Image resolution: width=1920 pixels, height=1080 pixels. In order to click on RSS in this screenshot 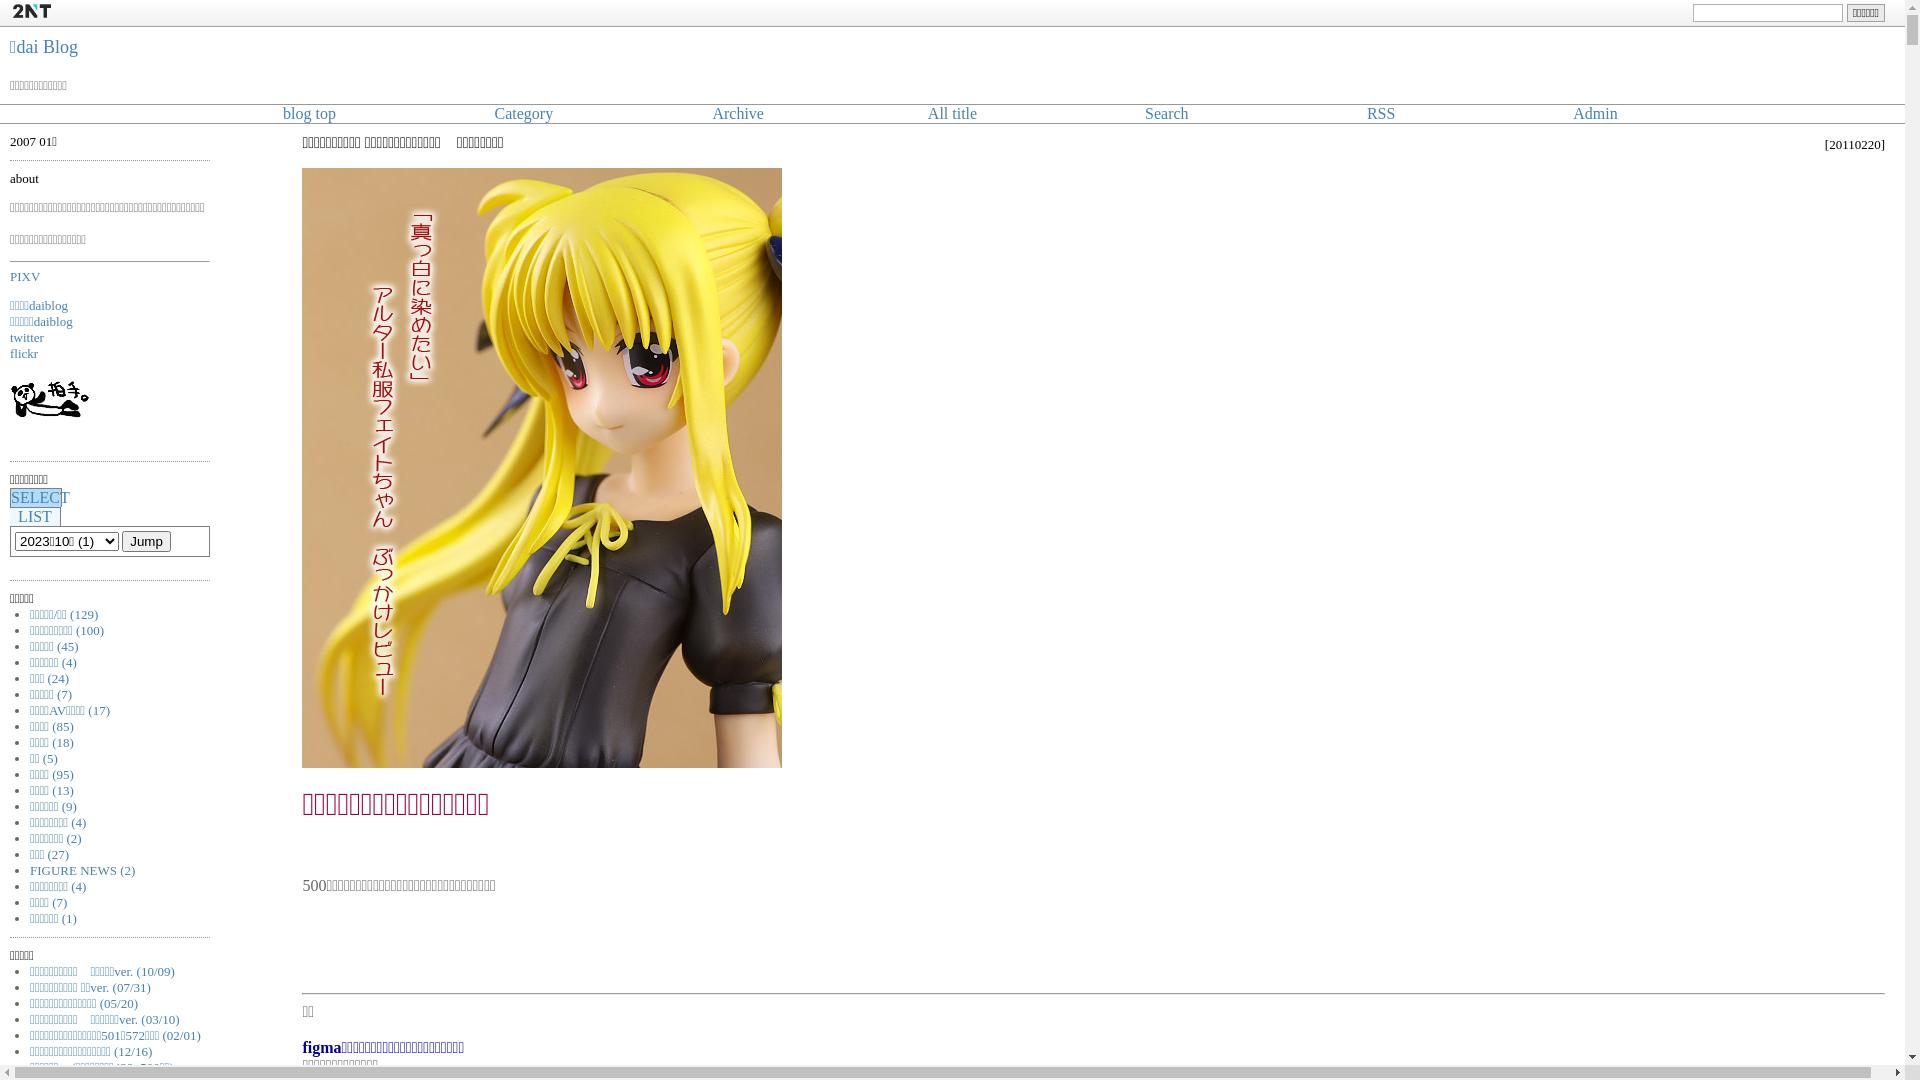, I will do `click(1381, 114)`.